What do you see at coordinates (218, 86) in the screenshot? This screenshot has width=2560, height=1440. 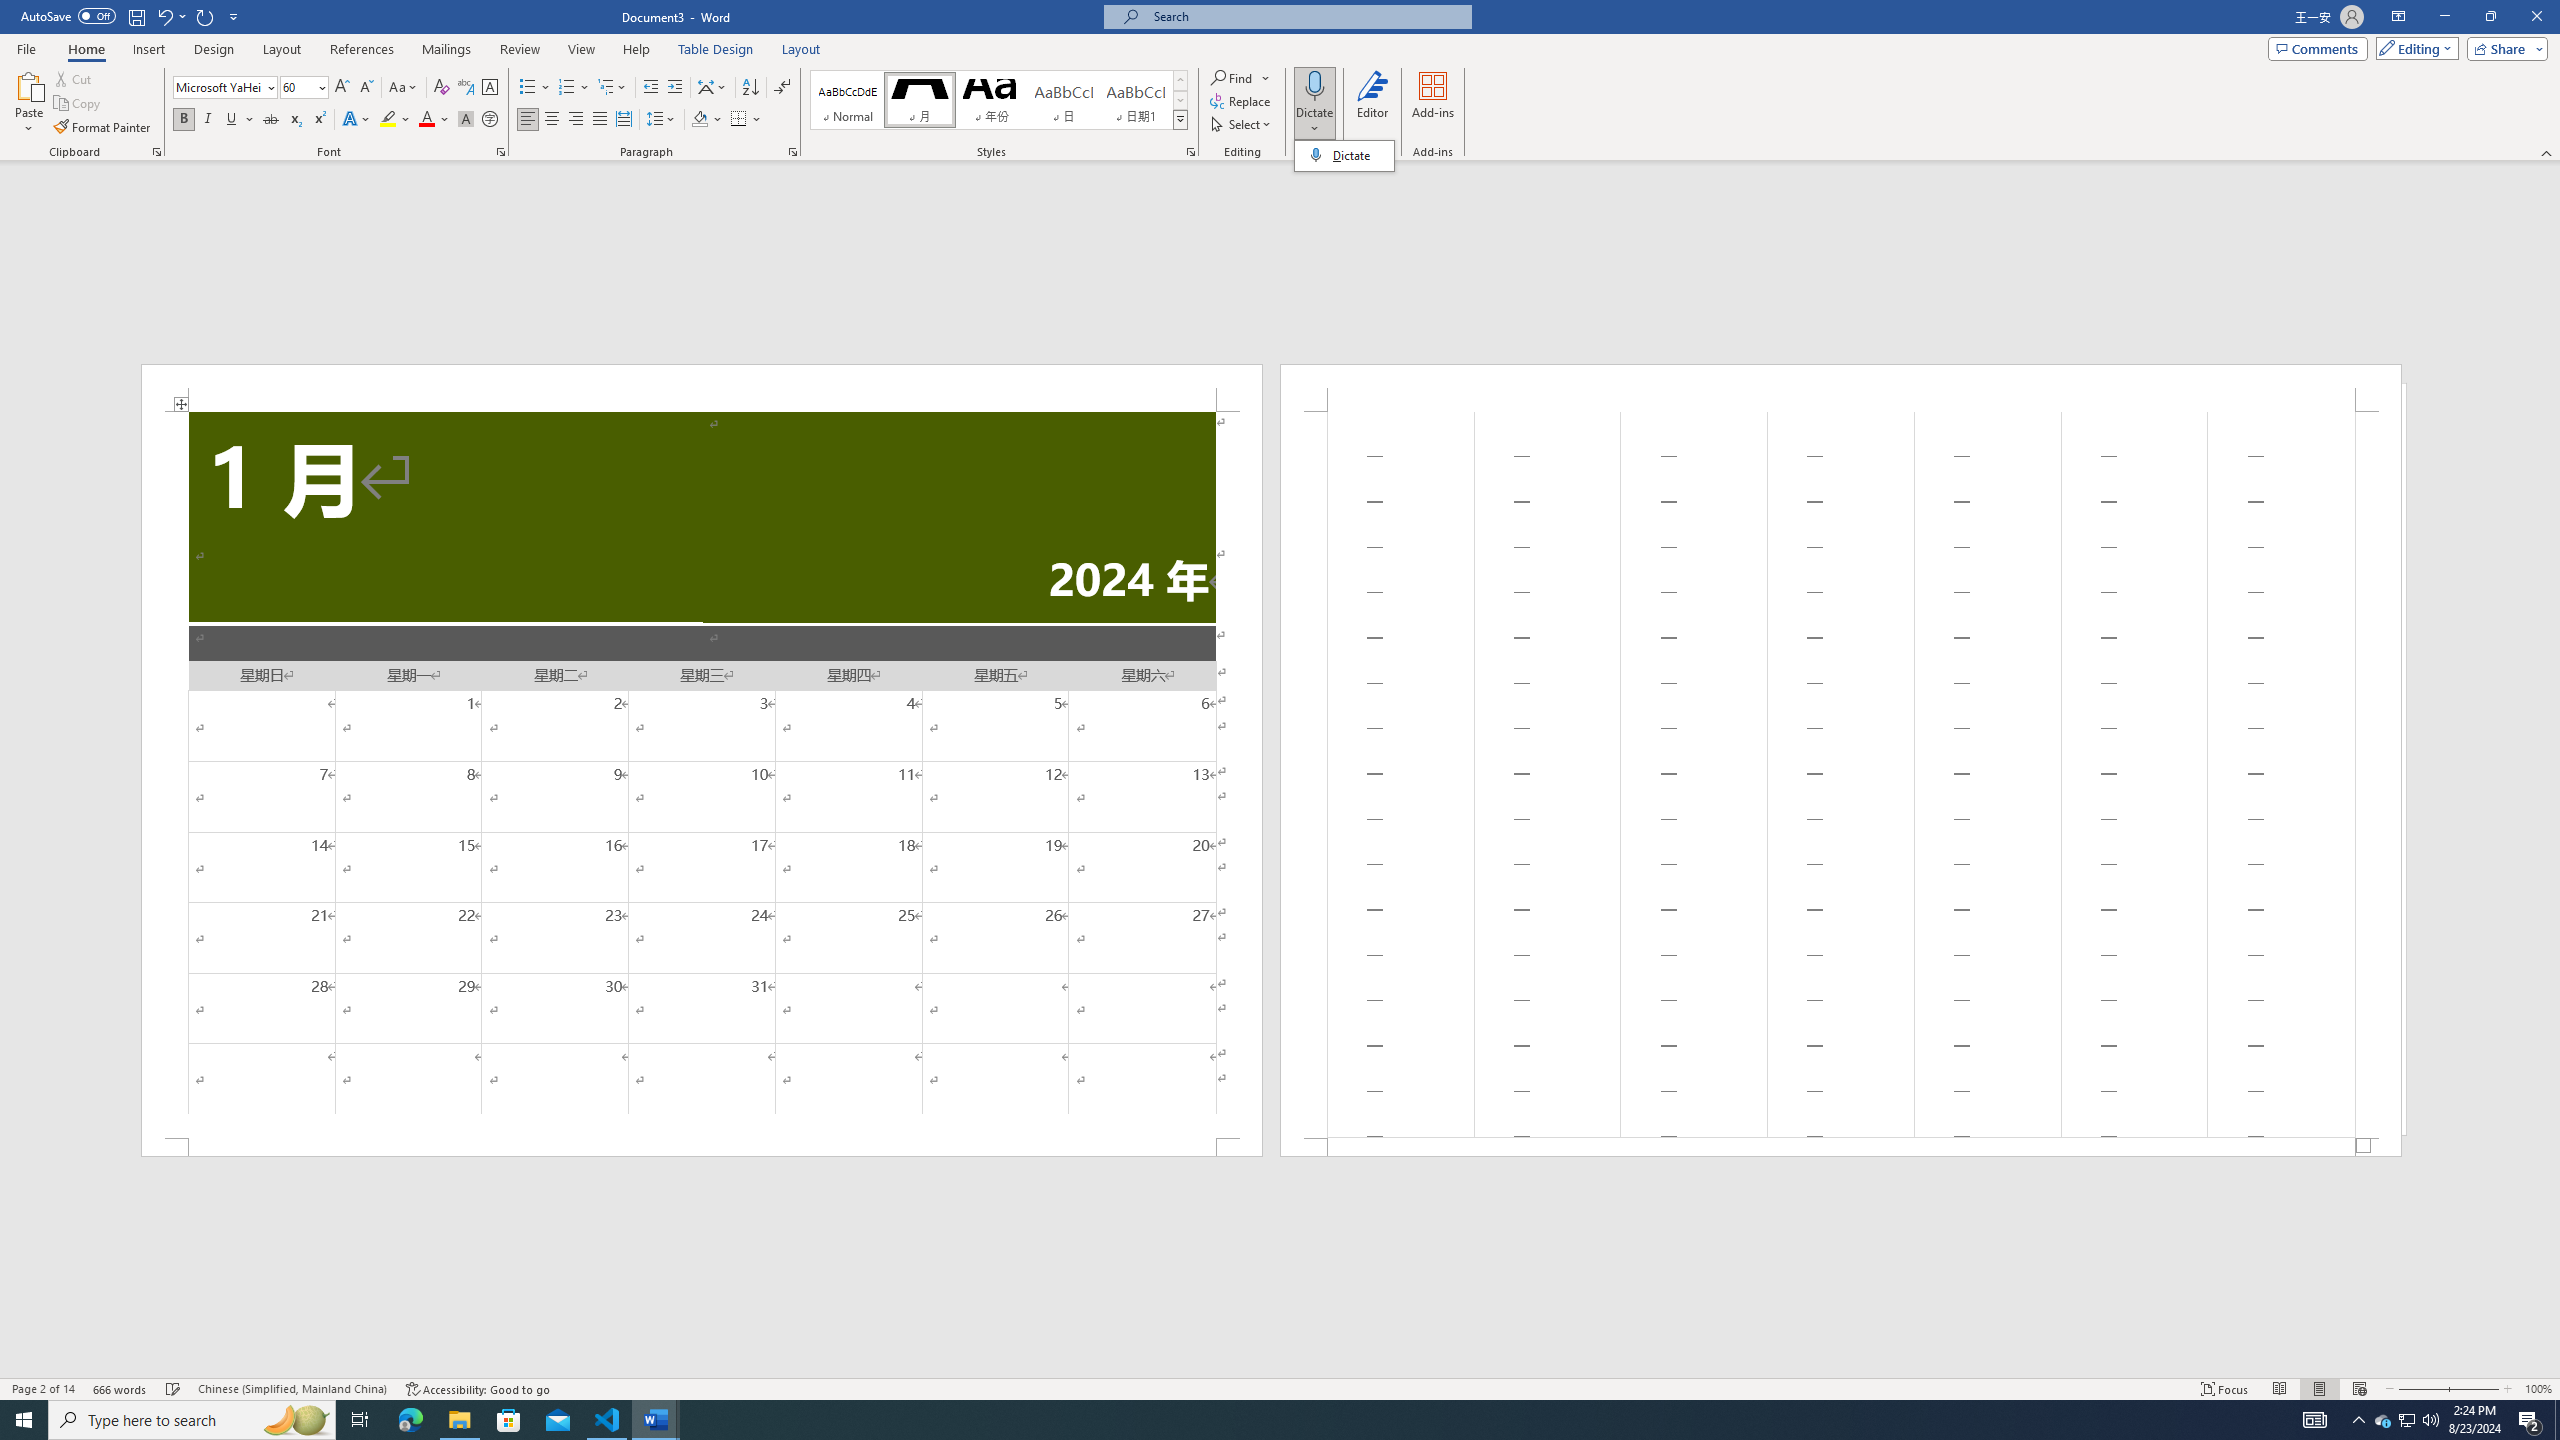 I see `Font` at bounding box center [218, 86].